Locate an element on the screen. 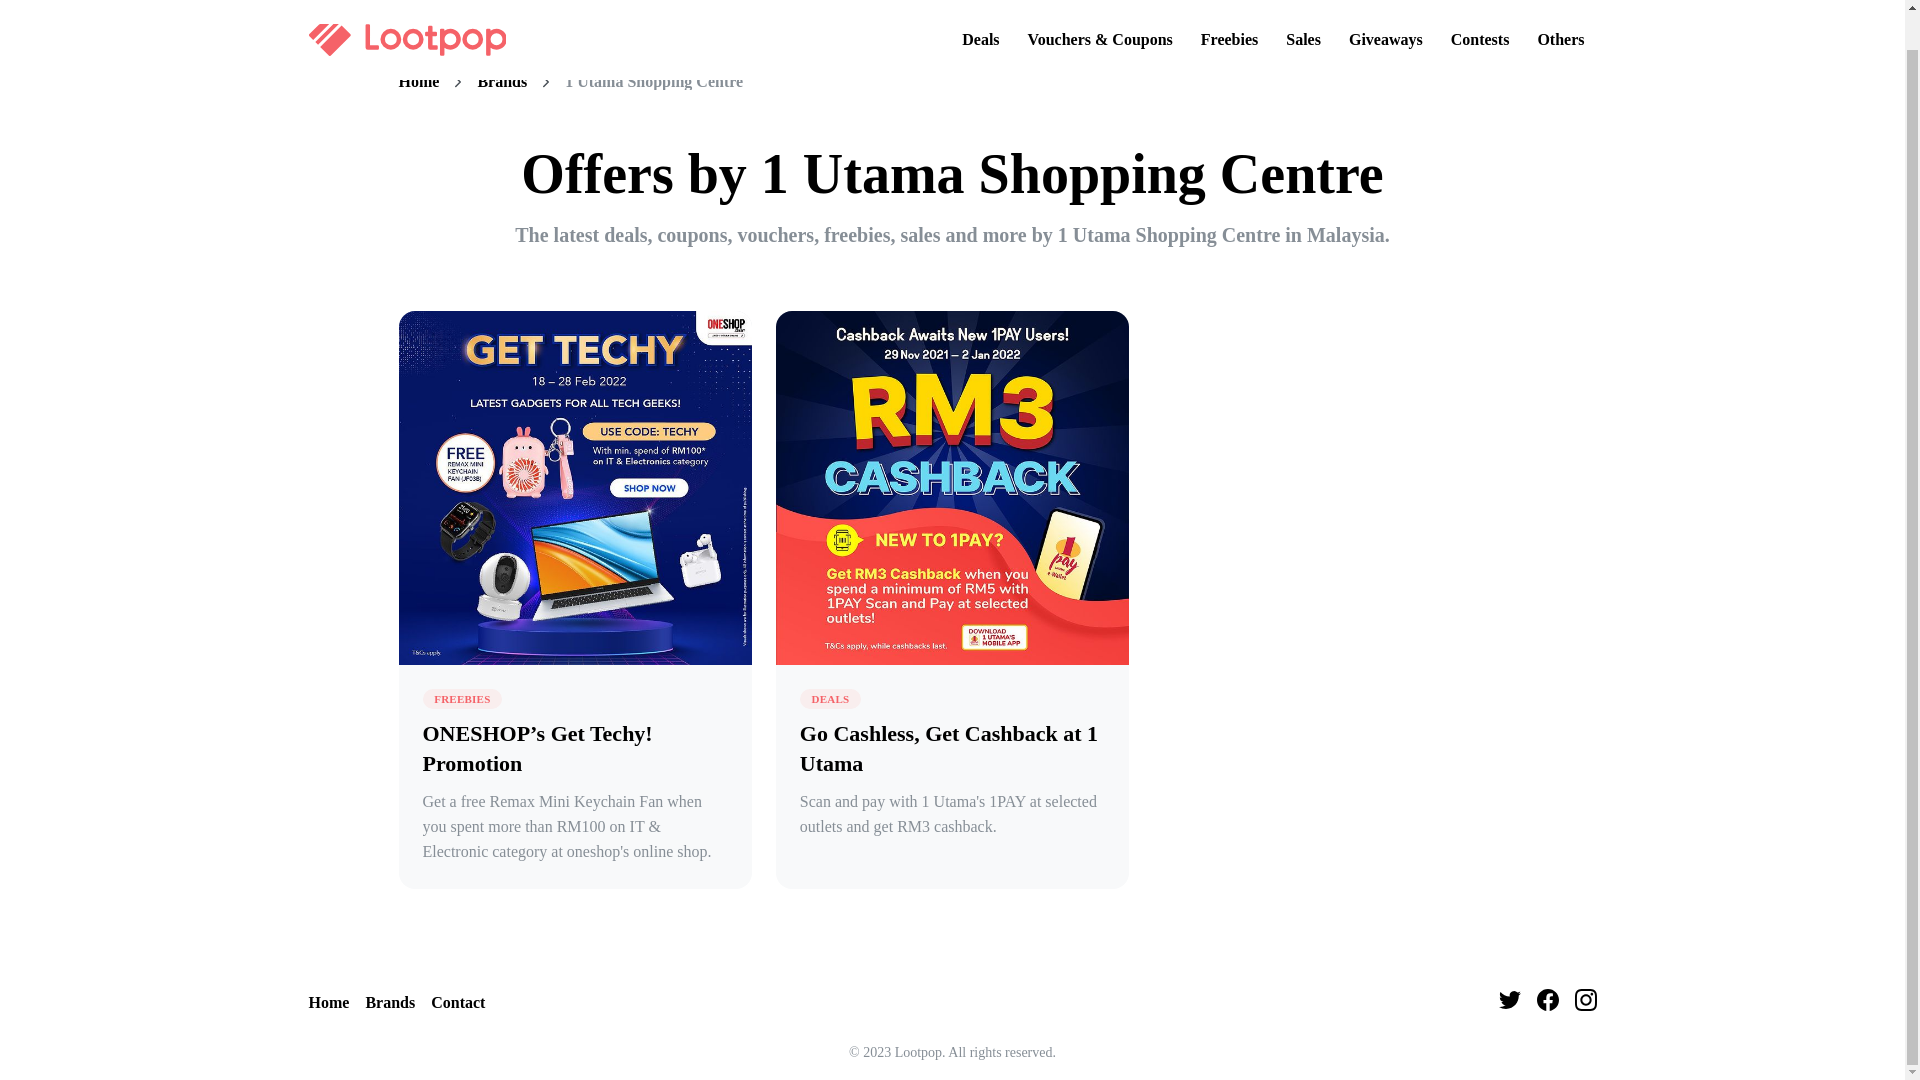 This screenshot has height=1080, width=1920. Brands is located at coordinates (501, 82).